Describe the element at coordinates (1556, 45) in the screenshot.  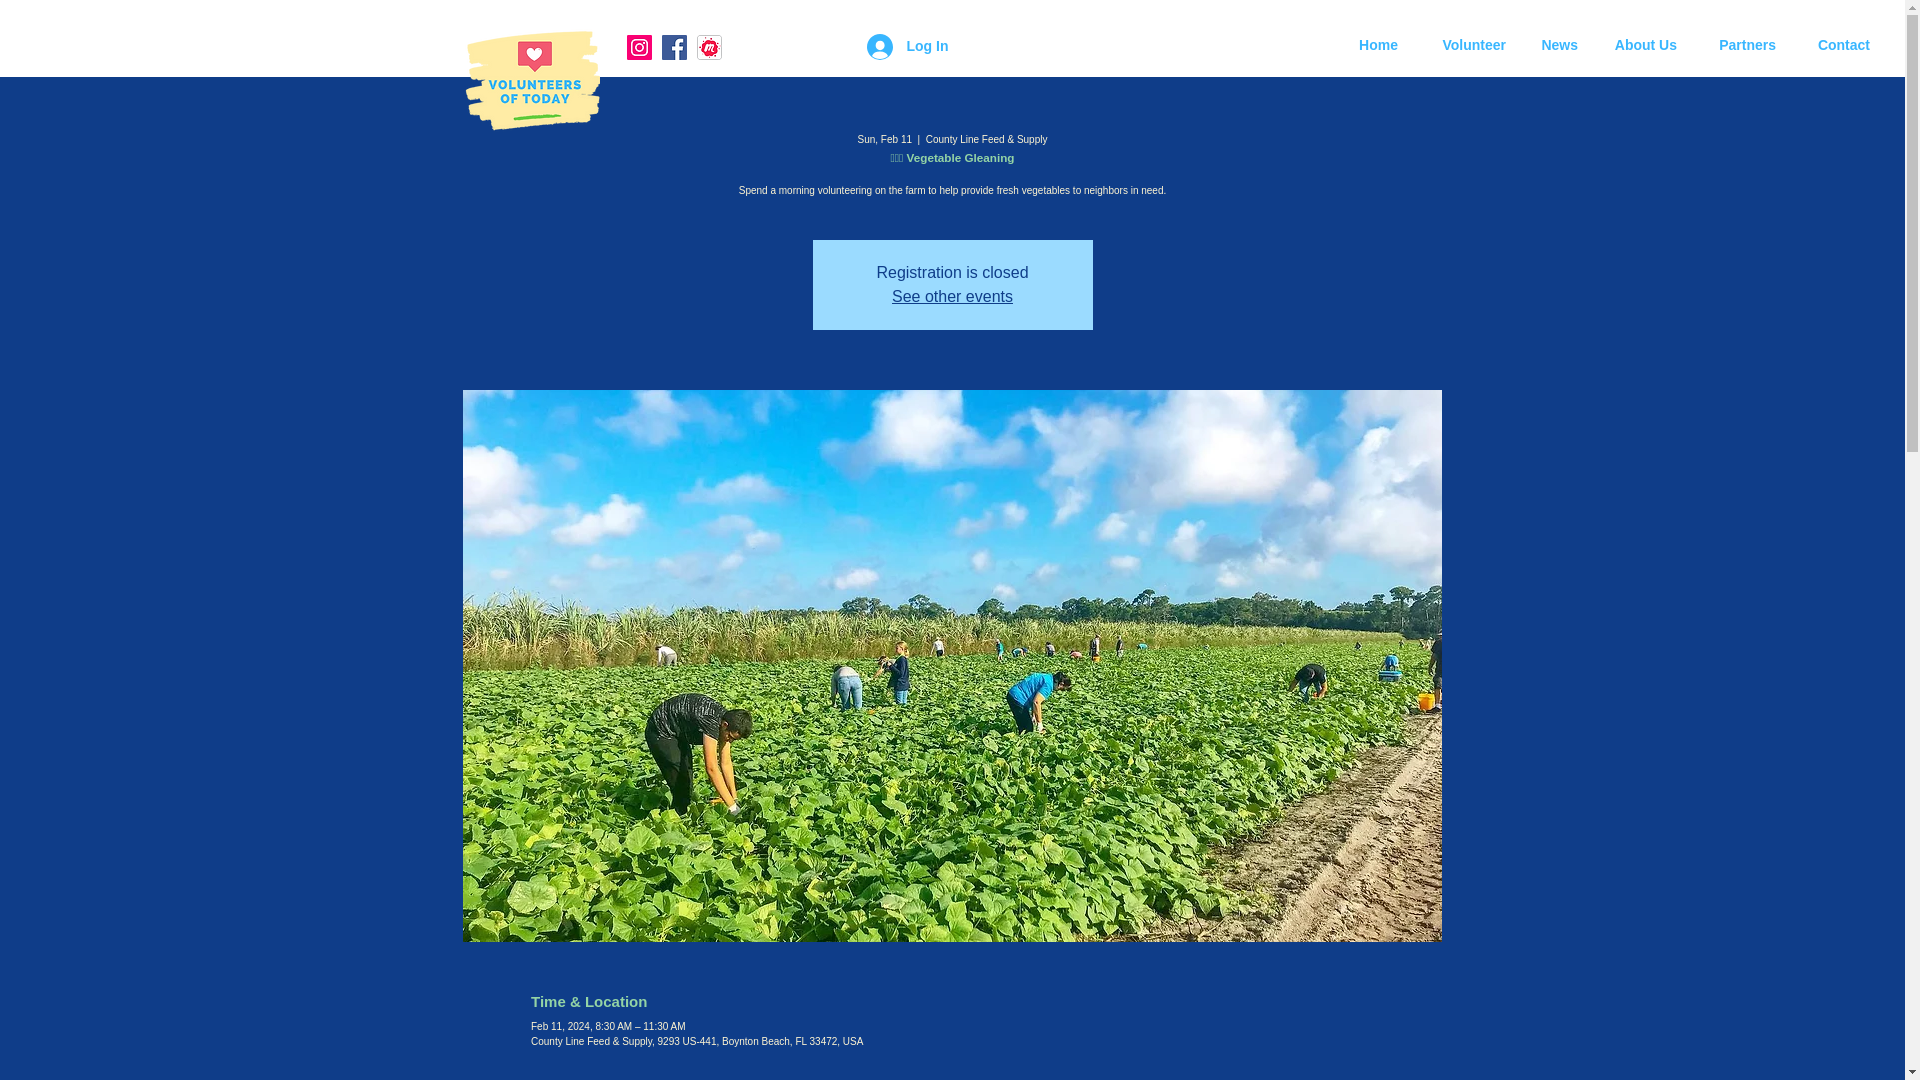
I see `News` at that location.